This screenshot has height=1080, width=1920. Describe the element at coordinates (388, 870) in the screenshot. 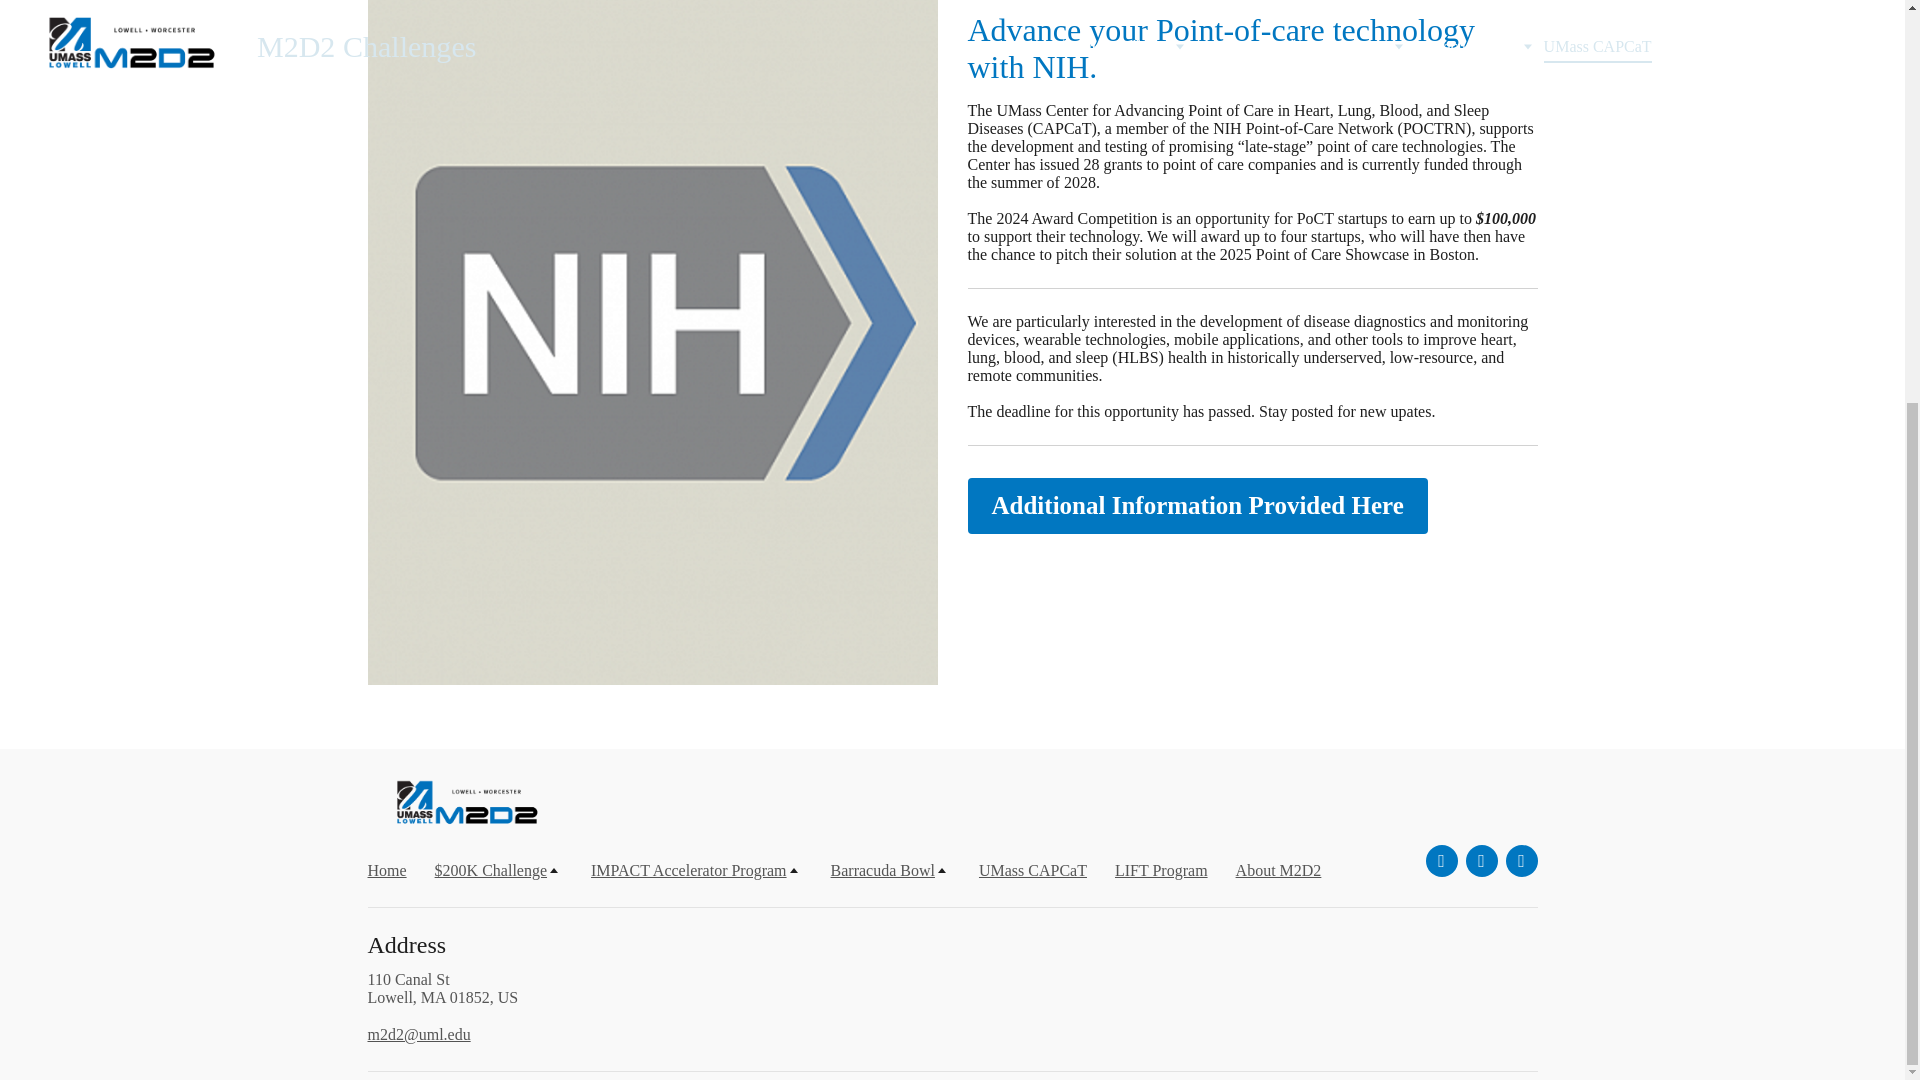

I see `Home` at that location.